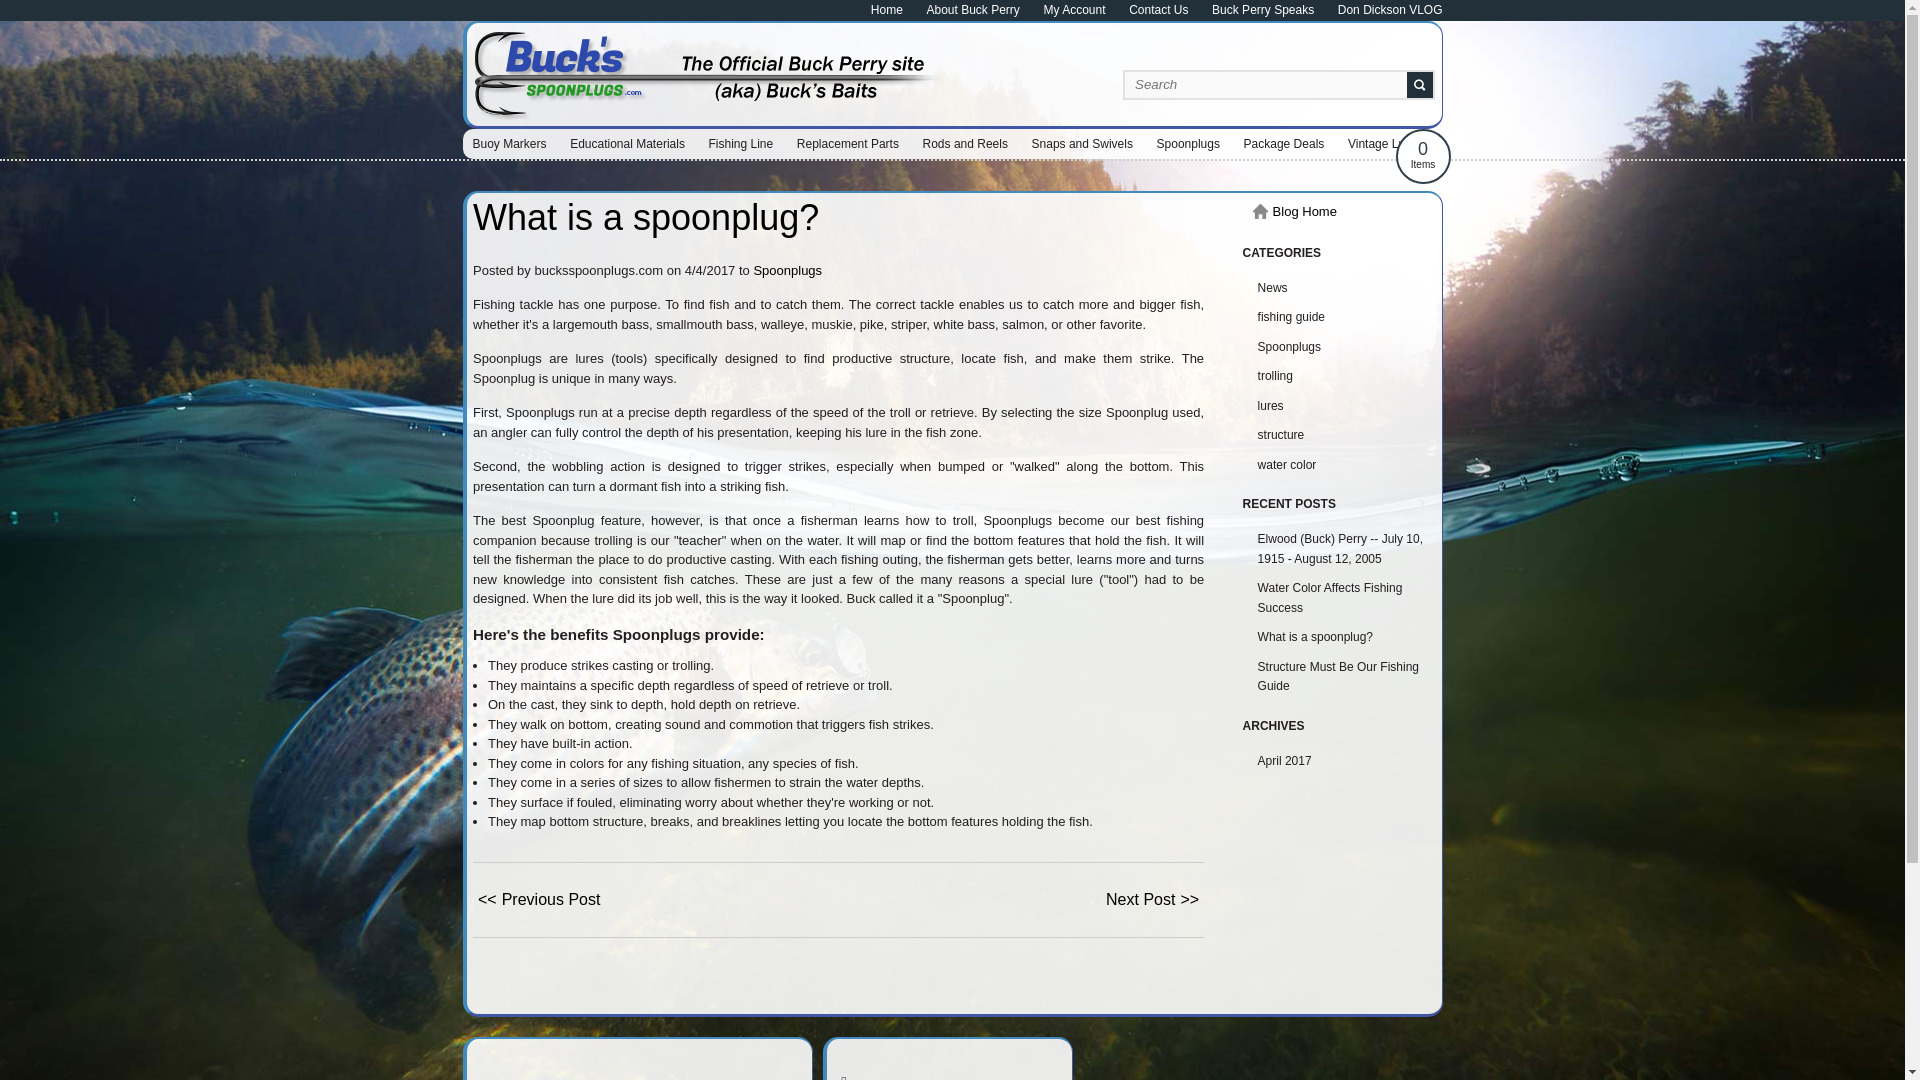 The width and height of the screenshot is (1920, 1080). I want to click on Replacement Parts, so click(848, 143).